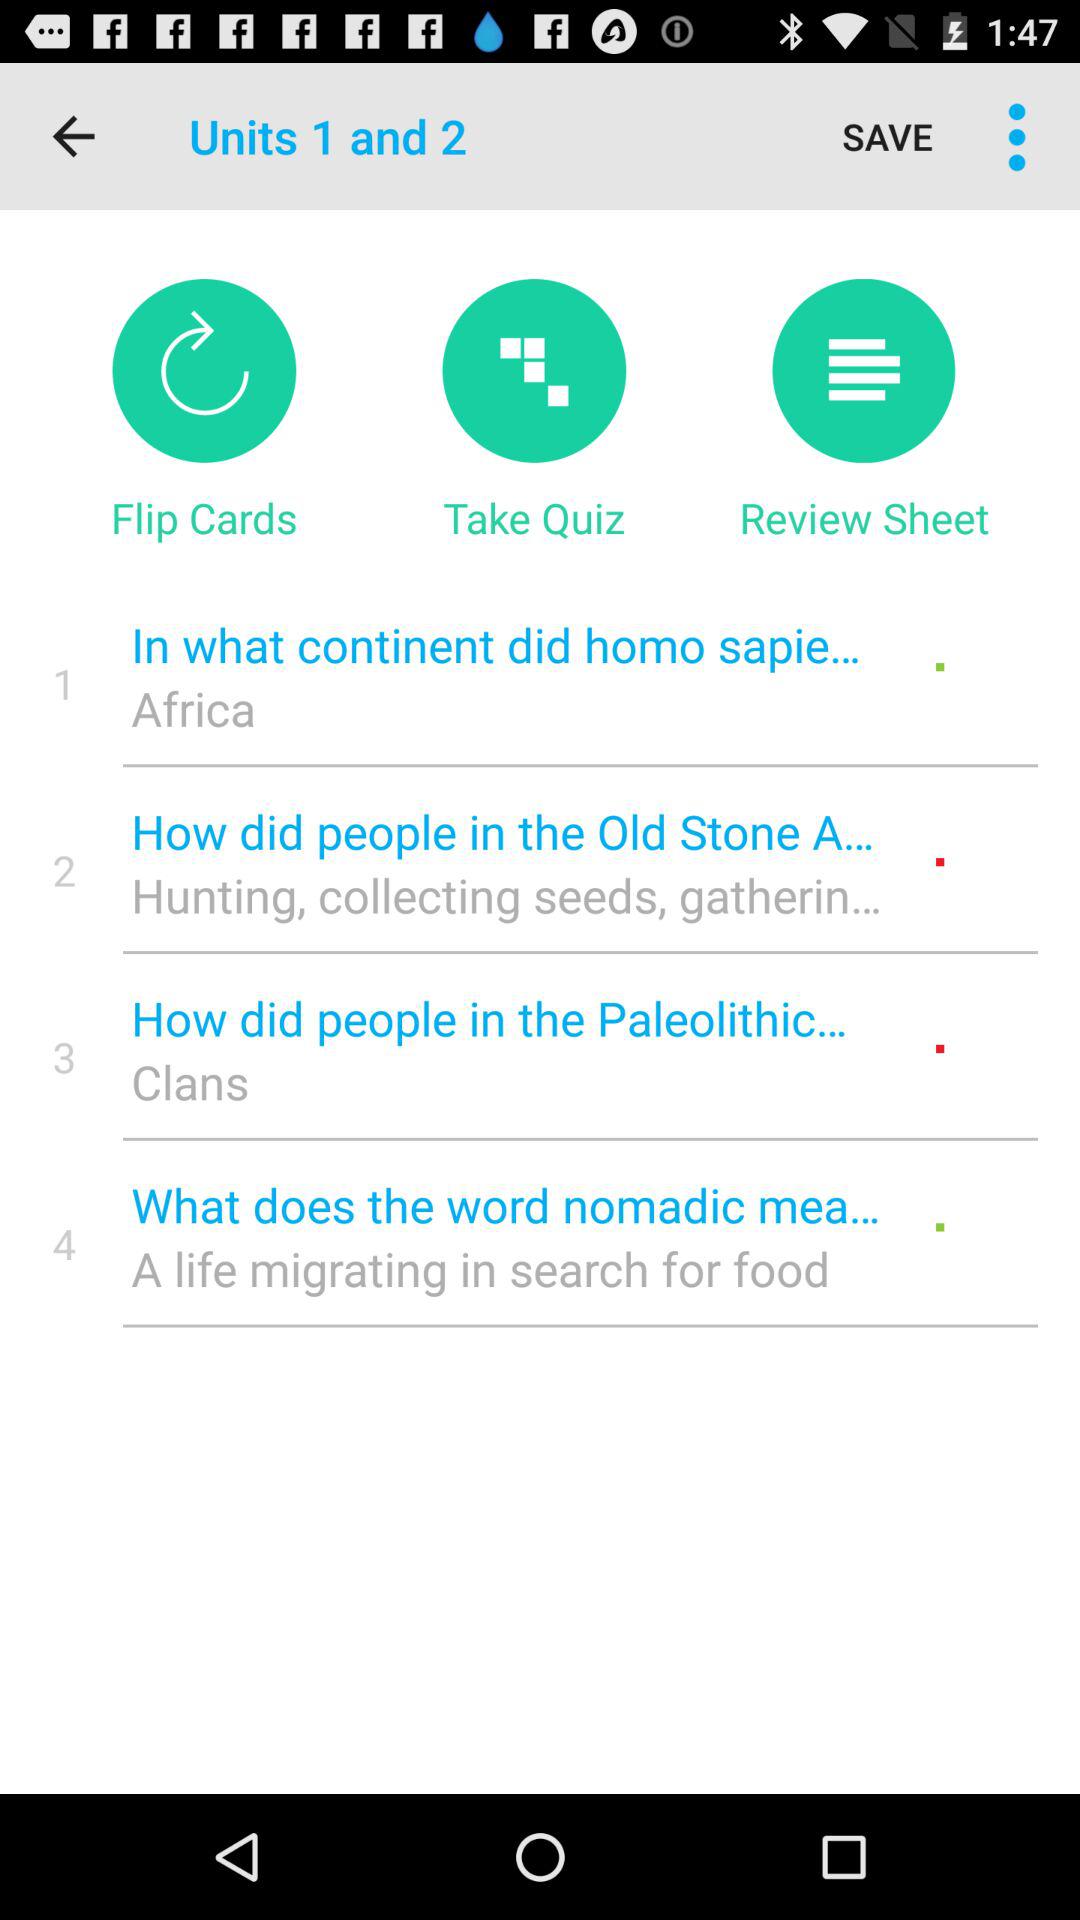 This screenshot has height=1920, width=1080. I want to click on tap the icon next to how did people, so click(64, 1056).